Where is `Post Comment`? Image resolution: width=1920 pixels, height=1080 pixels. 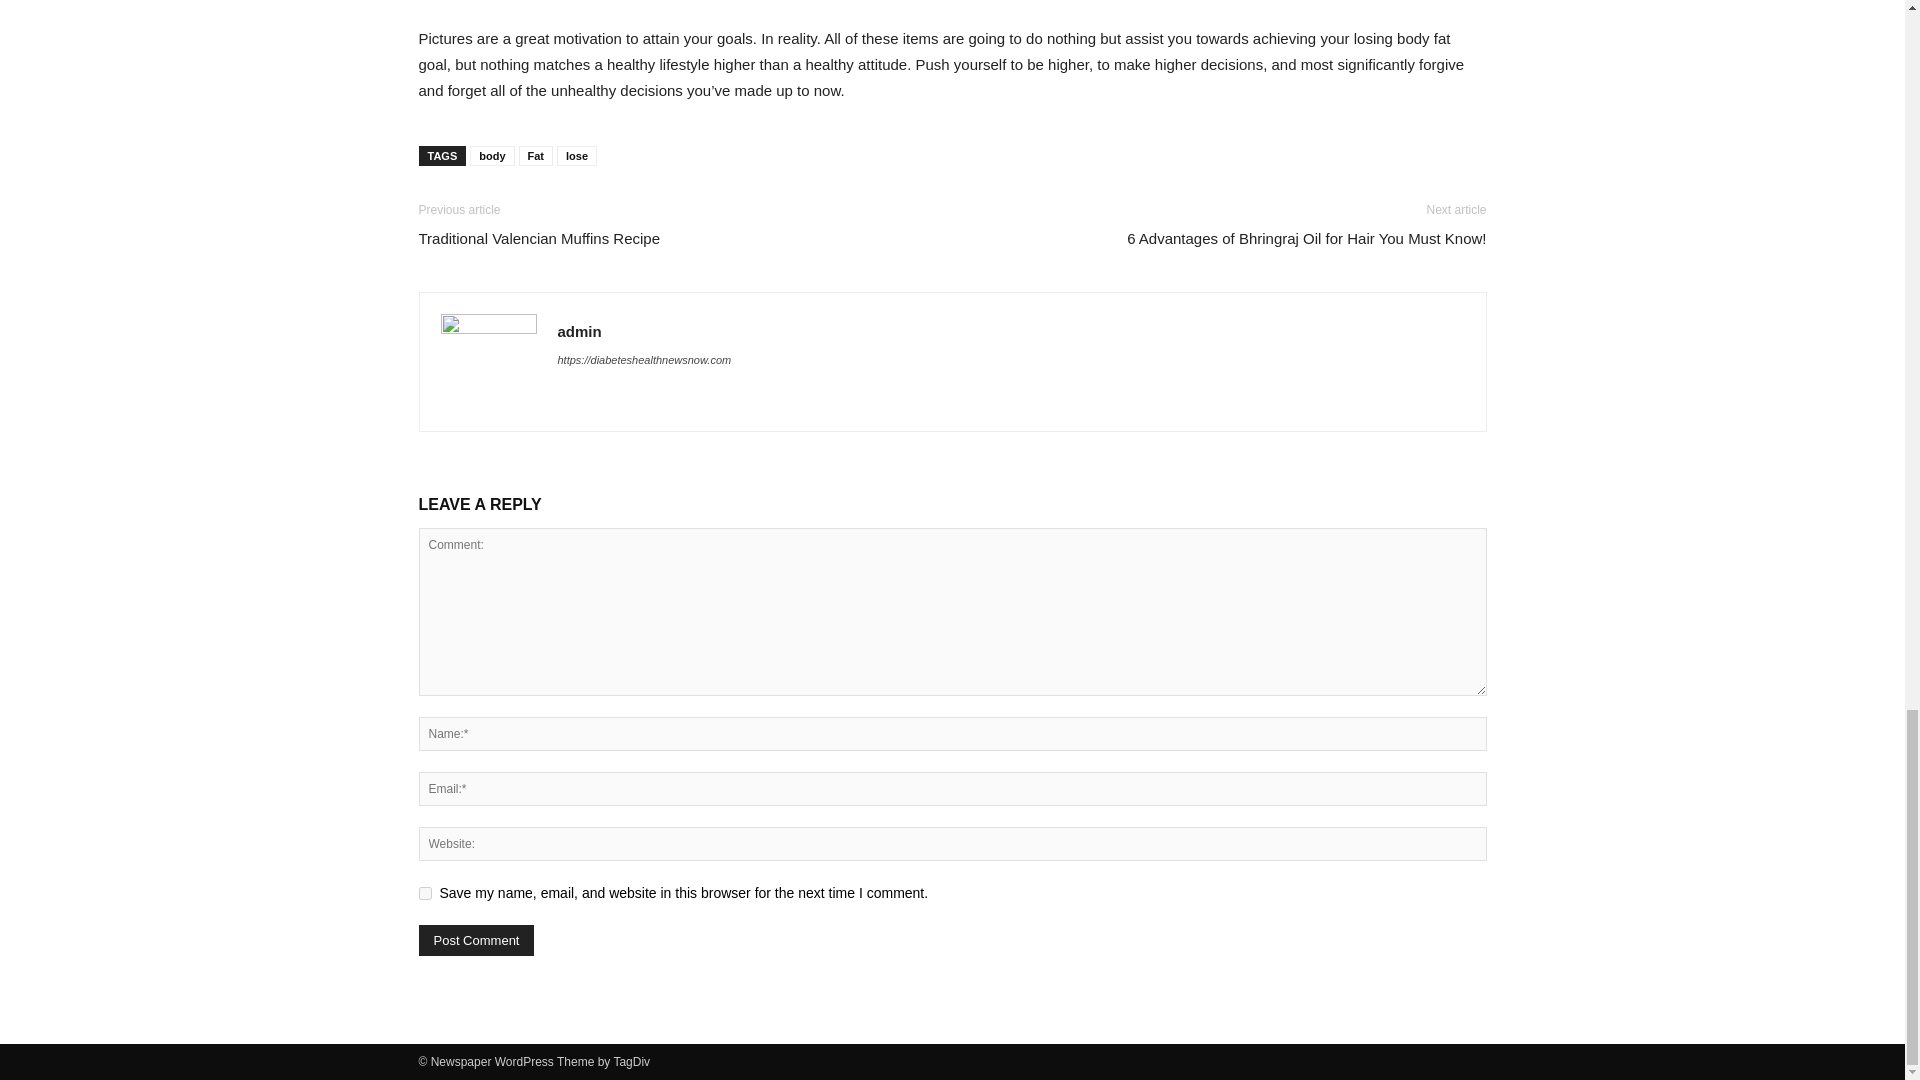
Post Comment is located at coordinates (476, 940).